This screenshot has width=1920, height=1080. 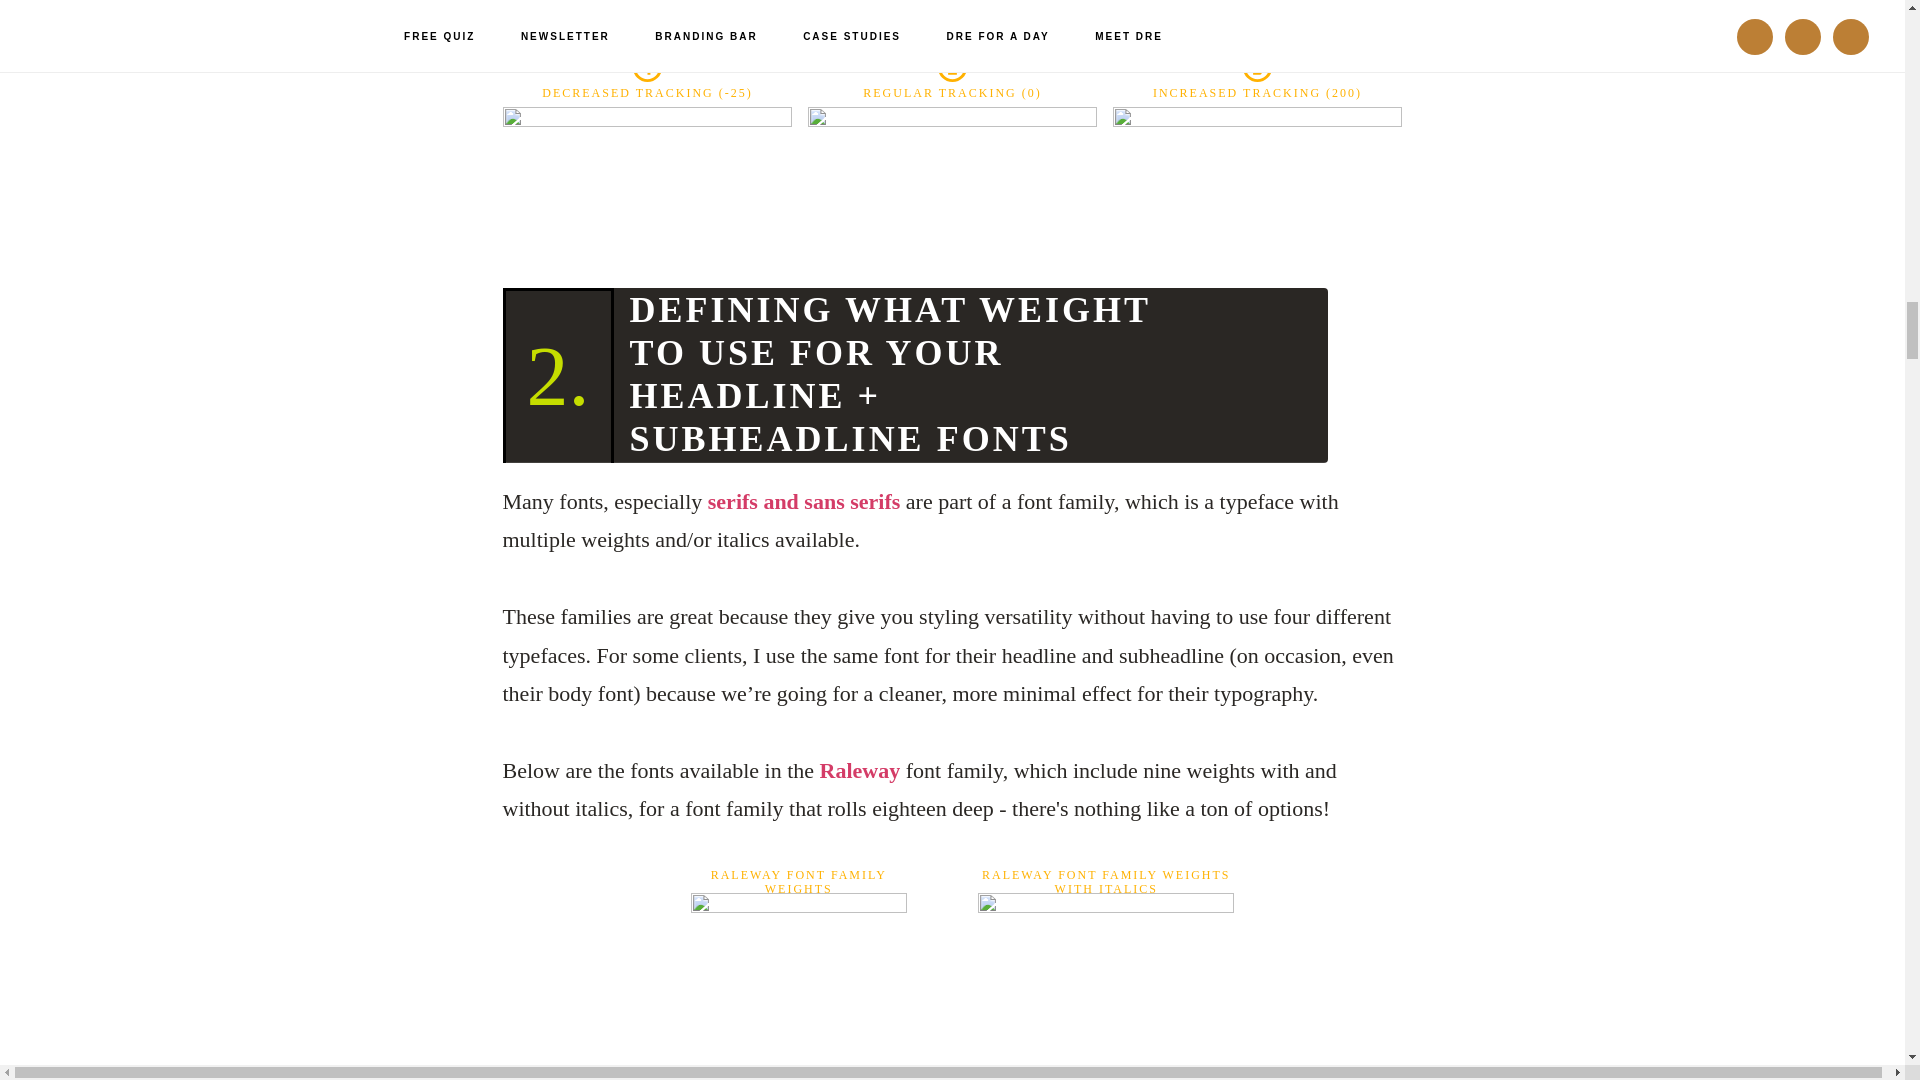 What do you see at coordinates (798, 983) in the screenshot?
I see `Brand Font Styling Examples-41` at bounding box center [798, 983].